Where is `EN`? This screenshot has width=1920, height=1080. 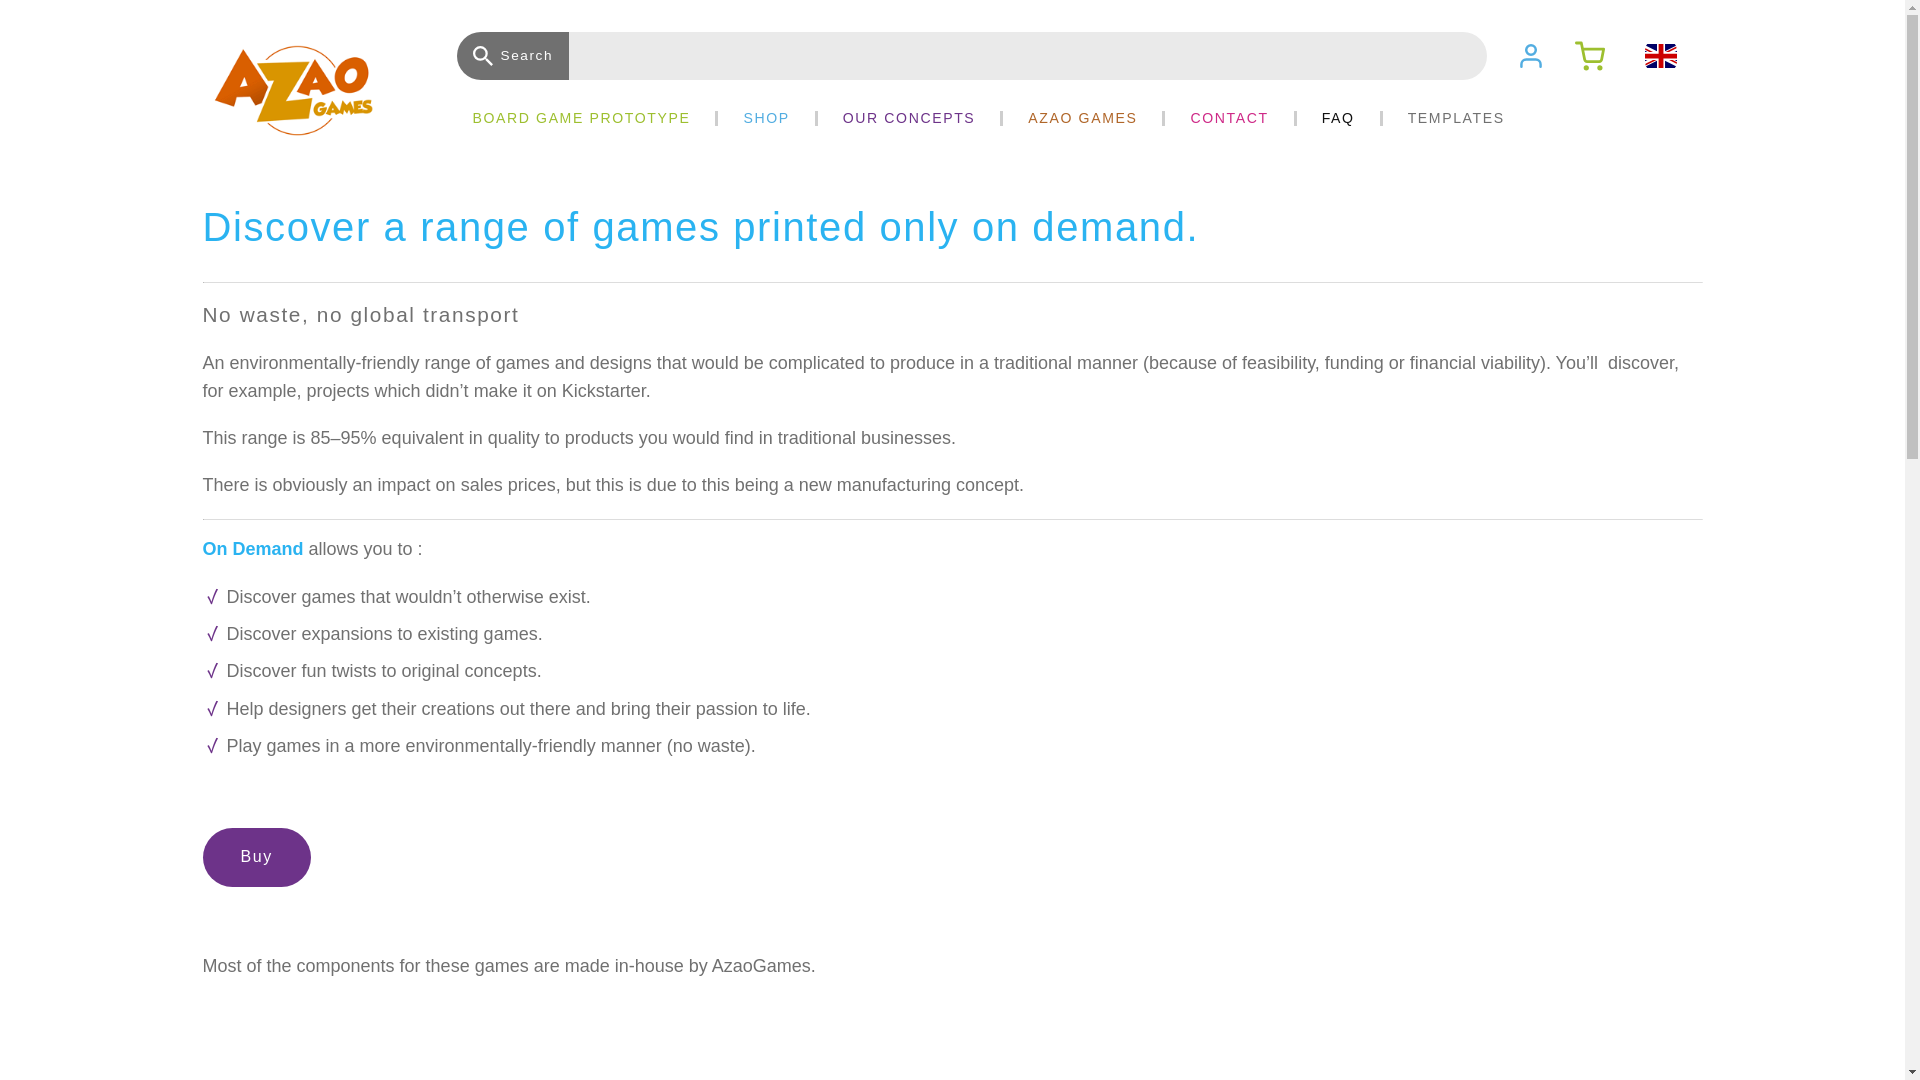
EN is located at coordinates (1660, 56).